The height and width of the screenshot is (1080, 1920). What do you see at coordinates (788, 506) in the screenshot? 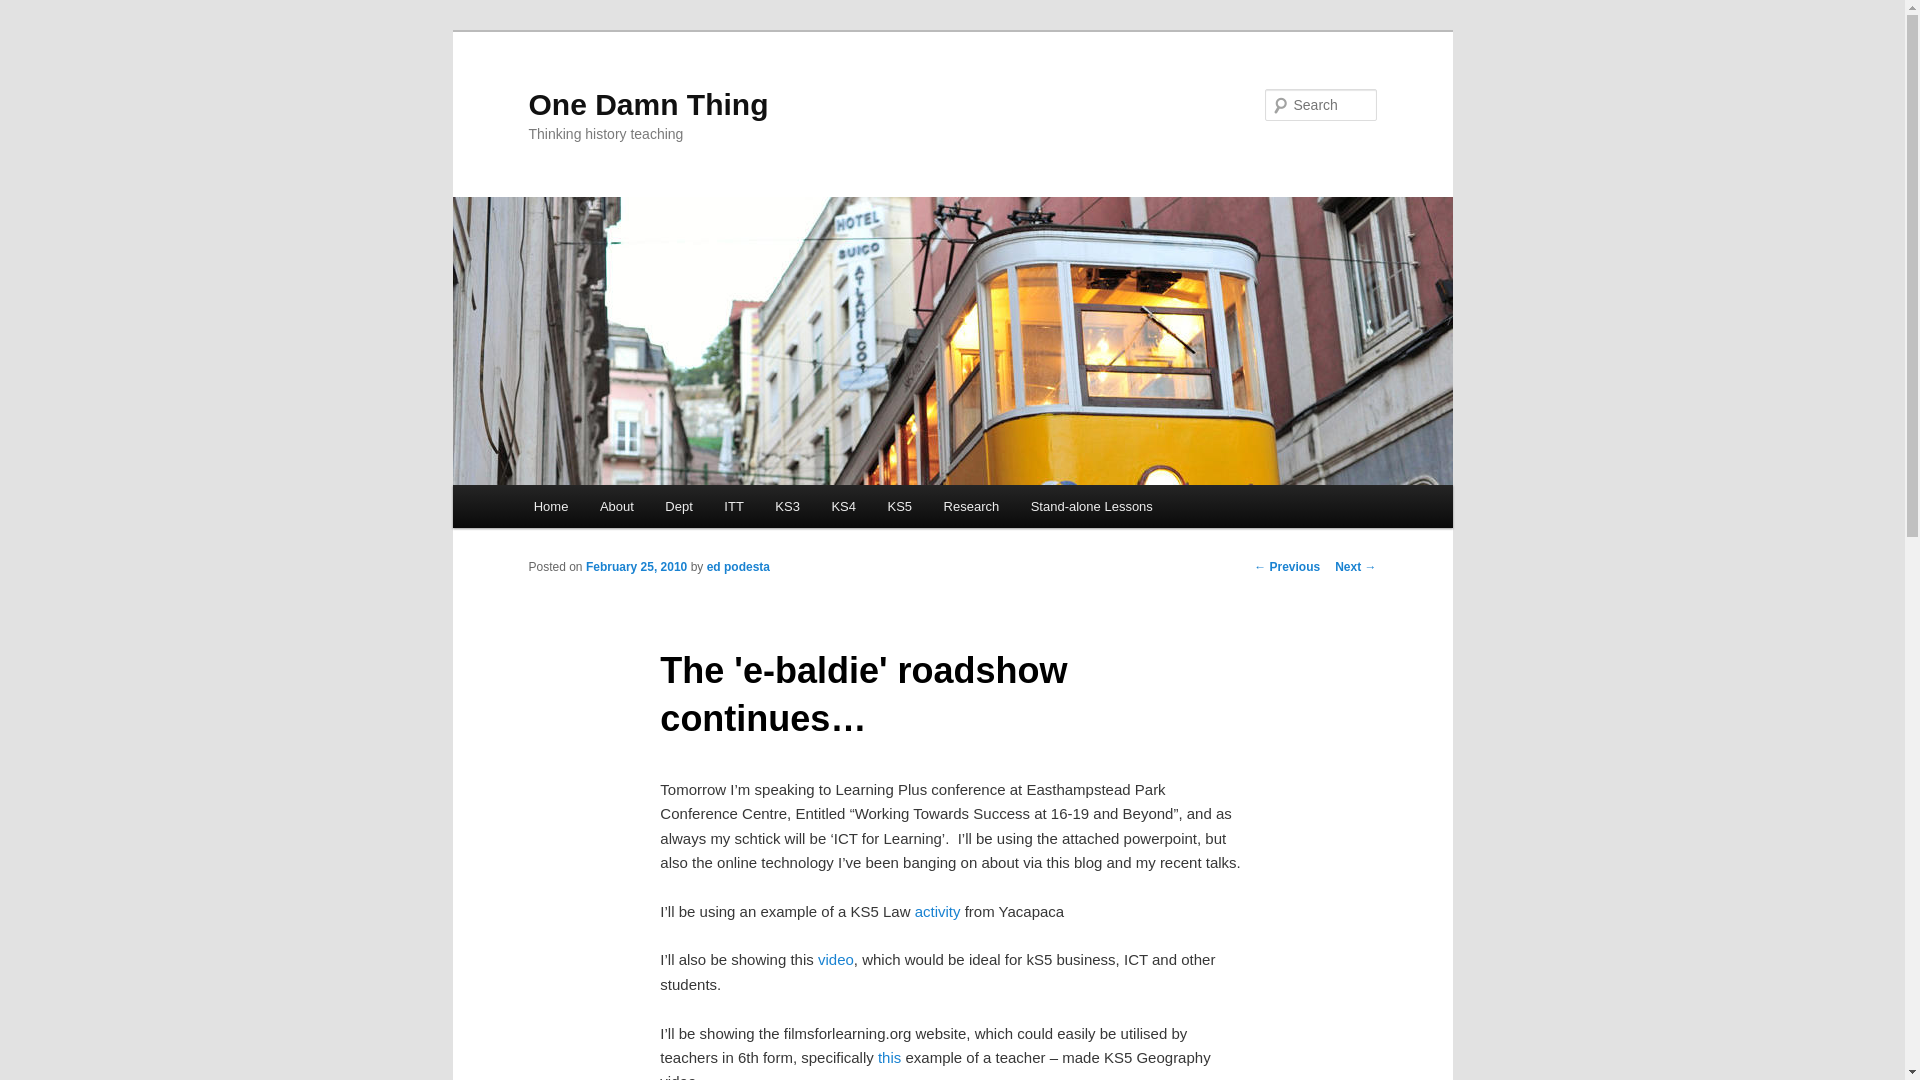
I see `KS3` at bounding box center [788, 506].